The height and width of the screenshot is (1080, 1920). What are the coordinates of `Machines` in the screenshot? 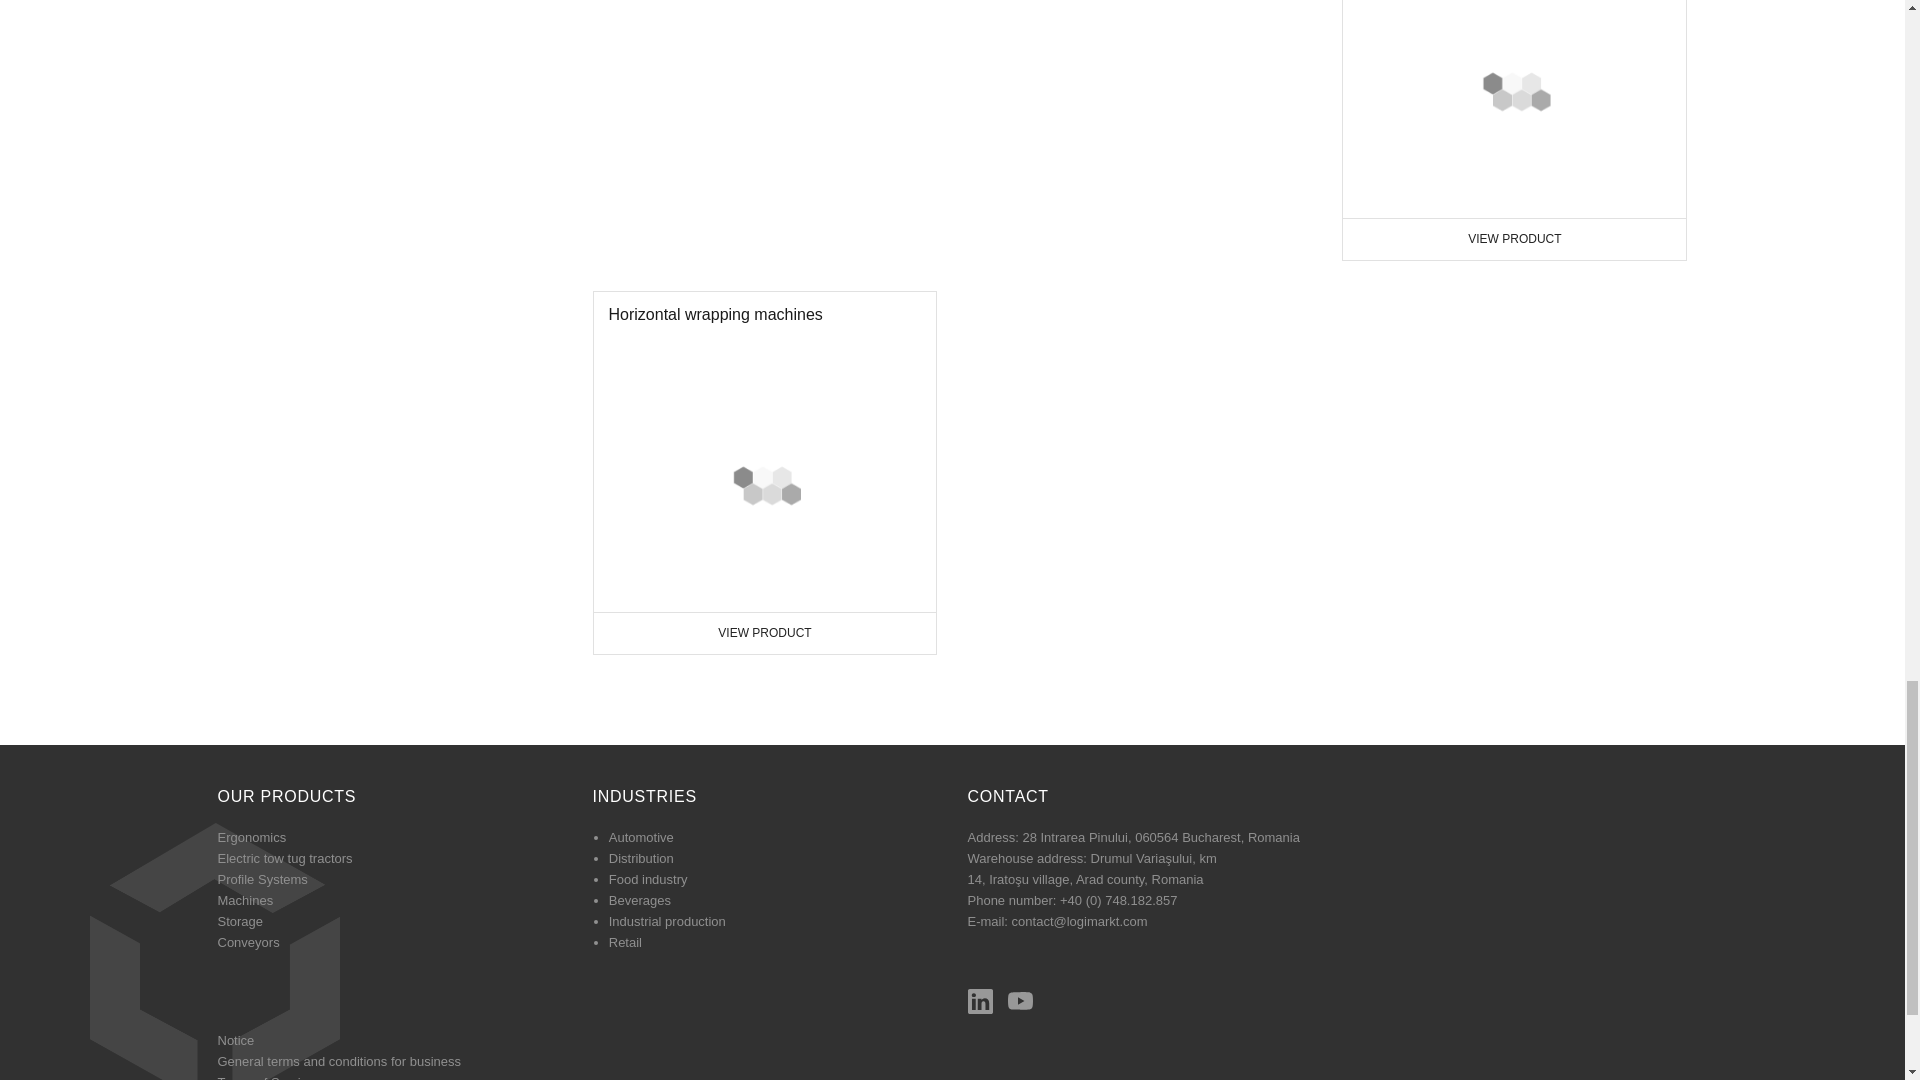 It's located at (764, 428).